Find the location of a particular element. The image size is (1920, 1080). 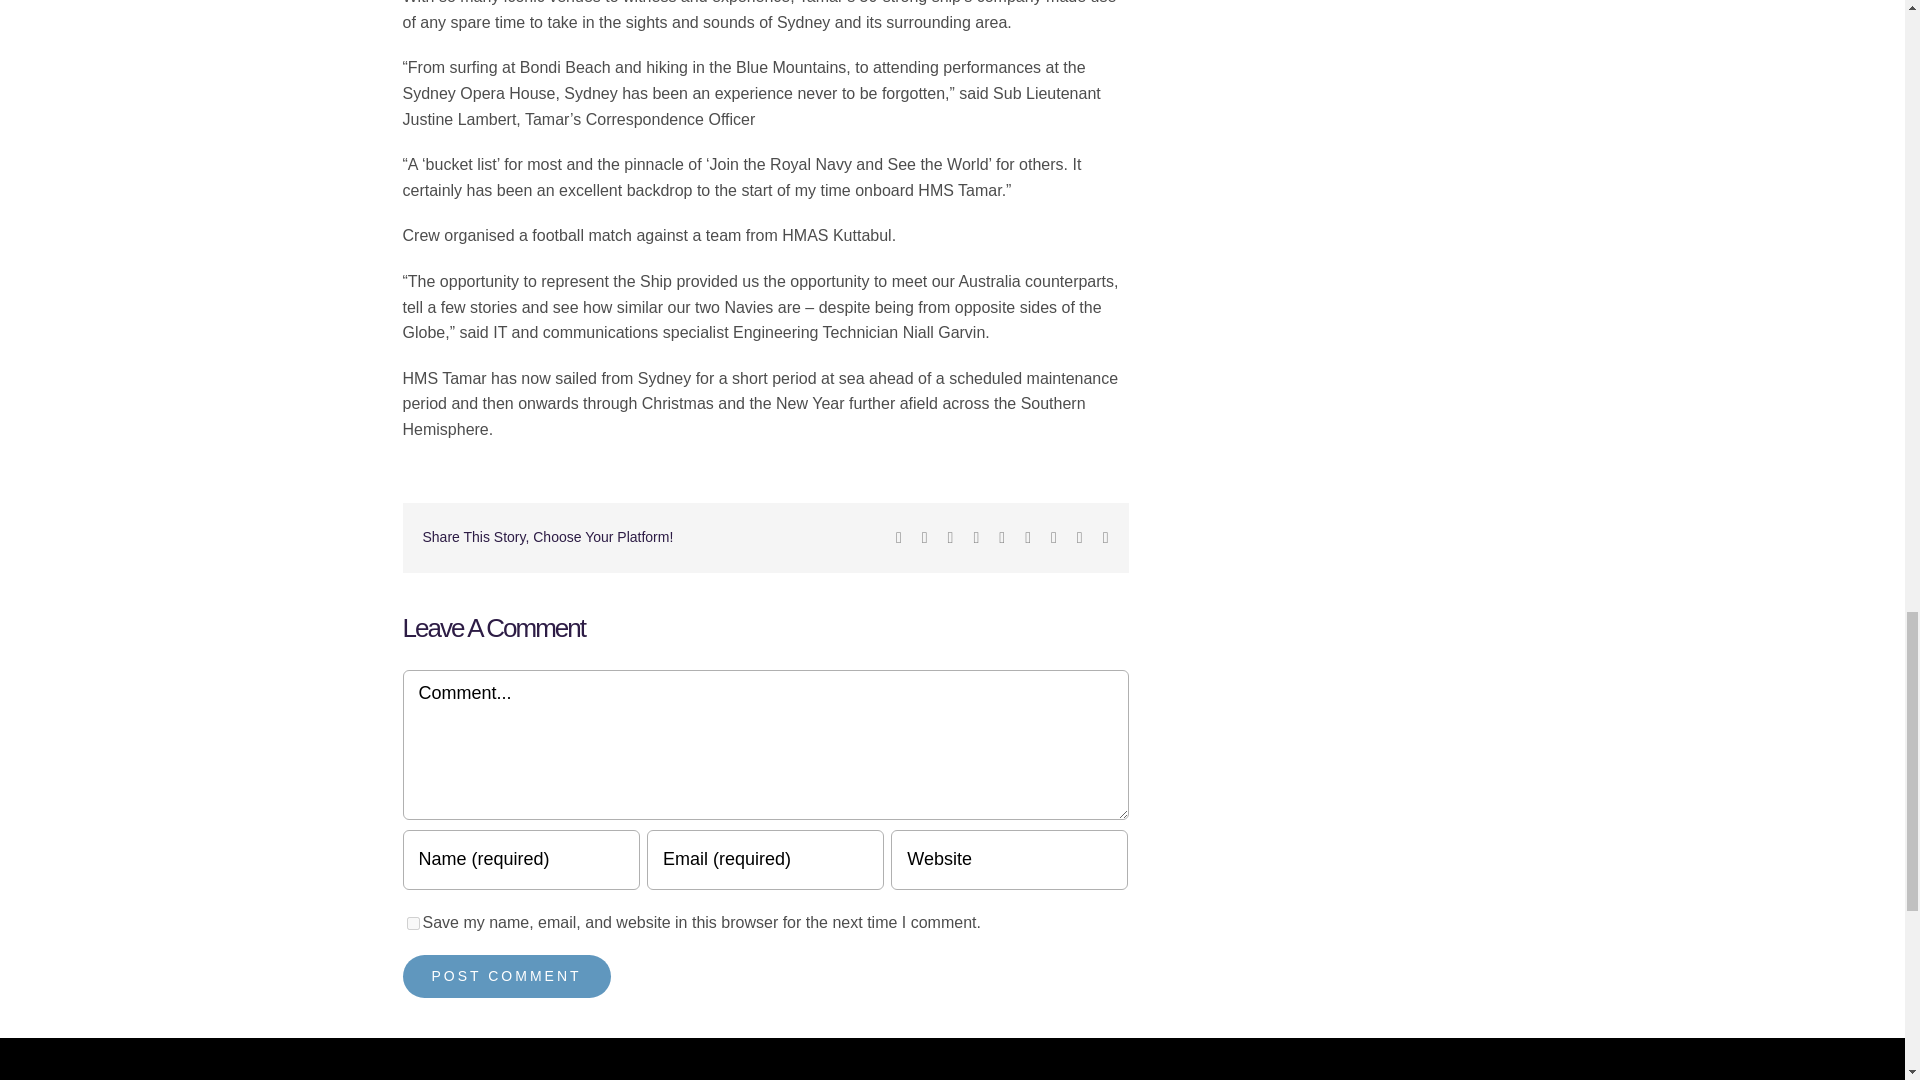

yes is located at coordinates (412, 922).